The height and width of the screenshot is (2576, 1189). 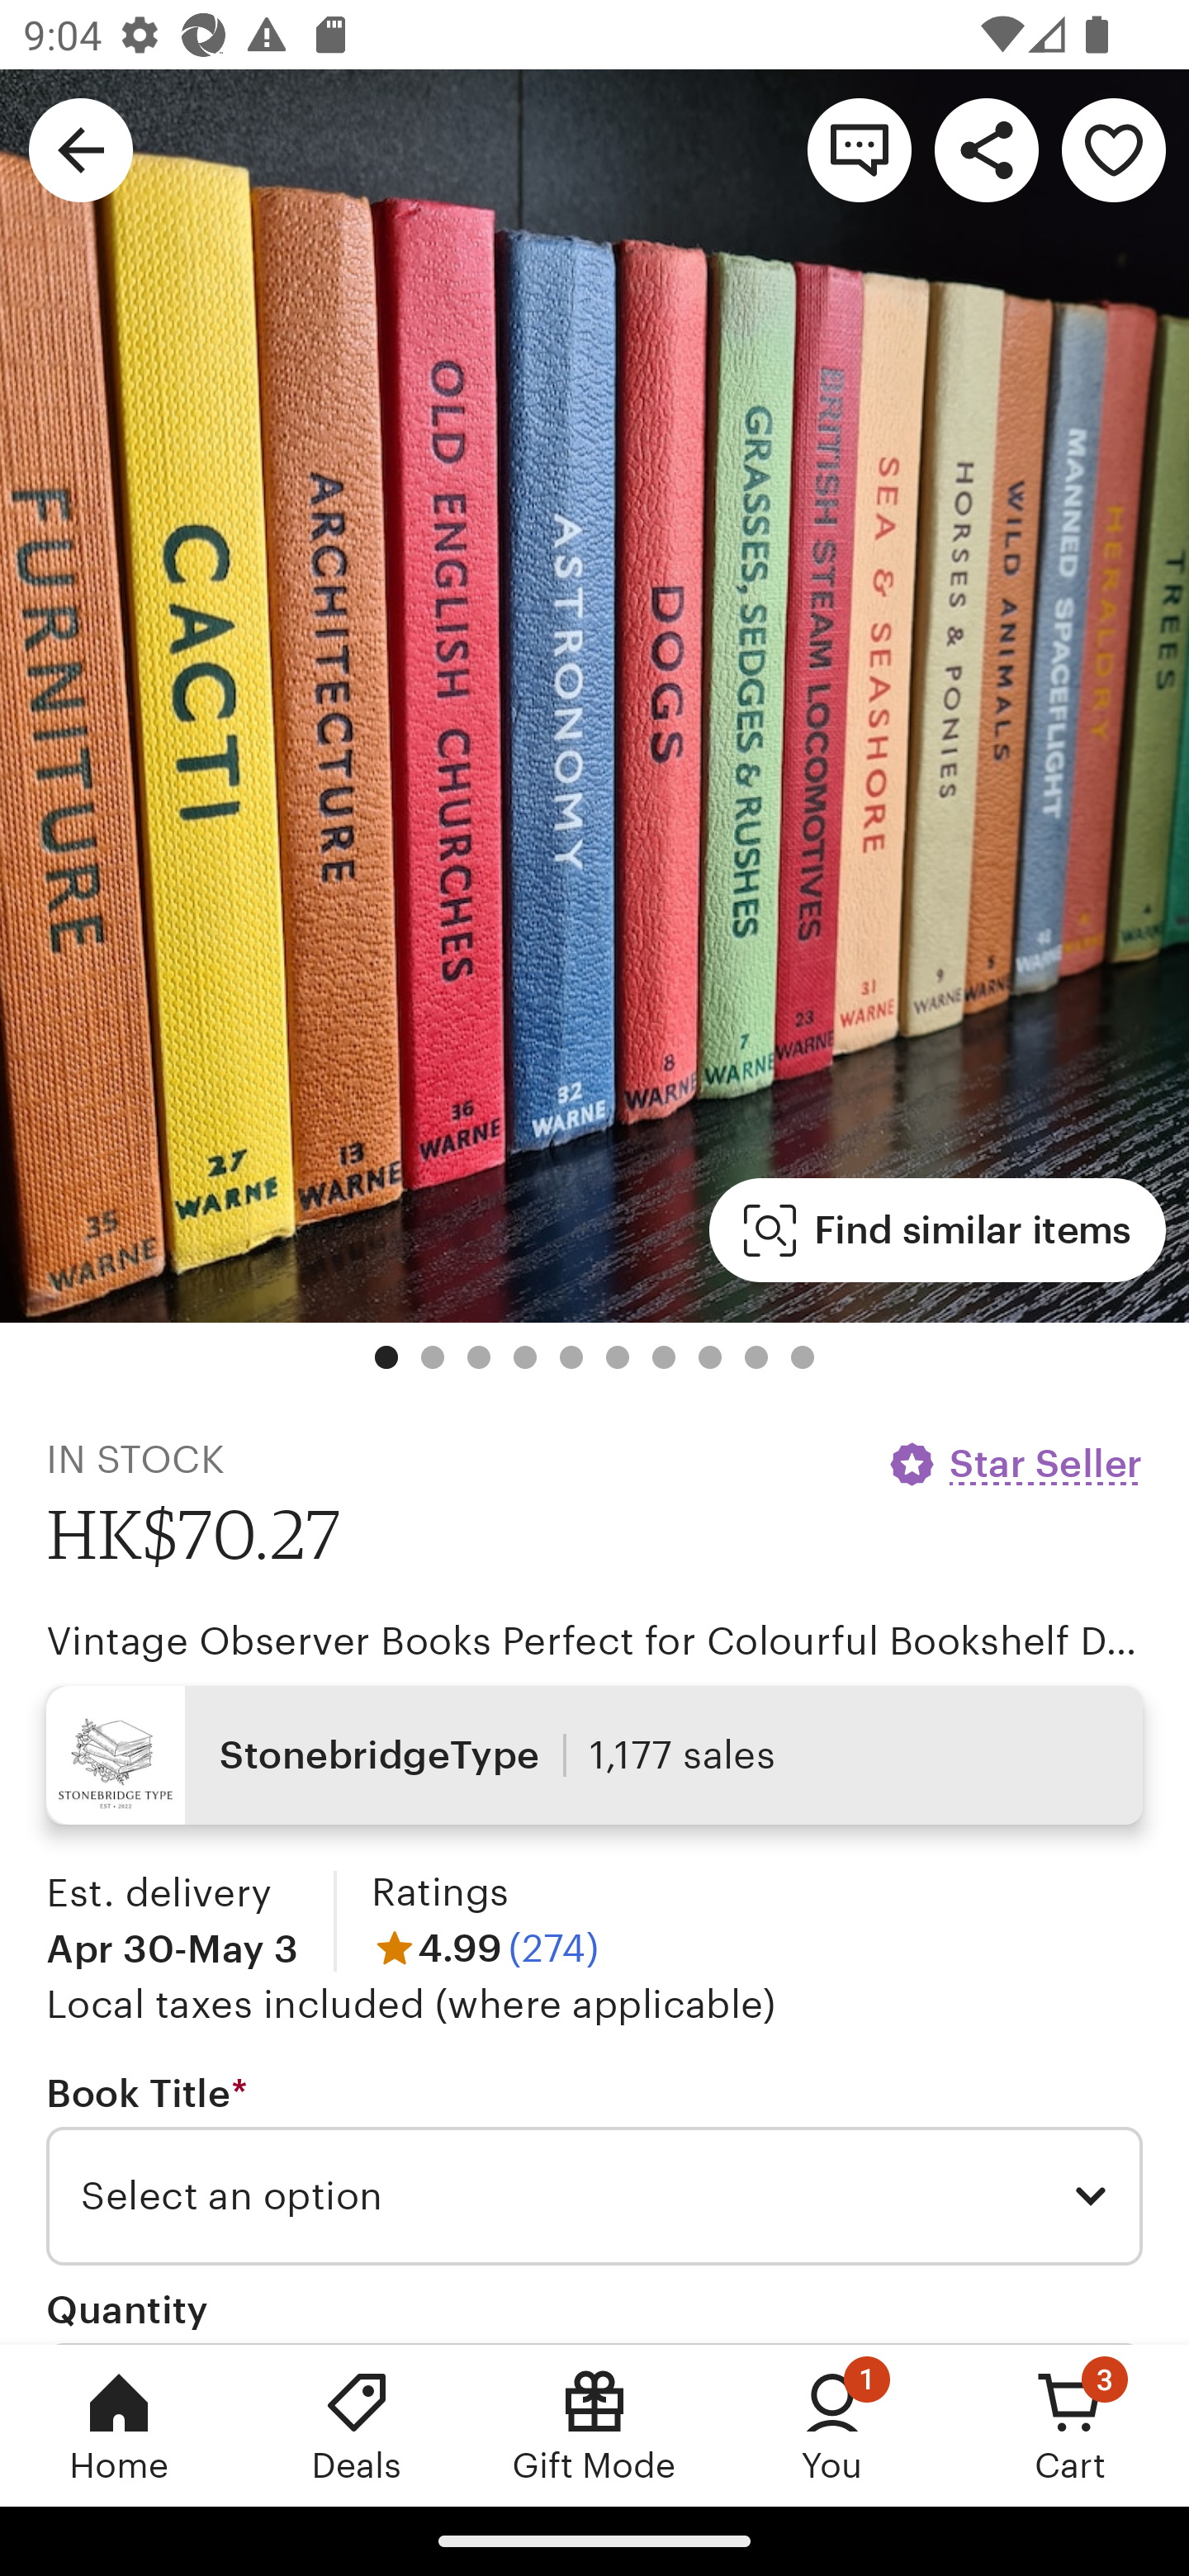 What do you see at coordinates (357, 2425) in the screenshot?
I see `Deals` at bounding box center [357, 2425].